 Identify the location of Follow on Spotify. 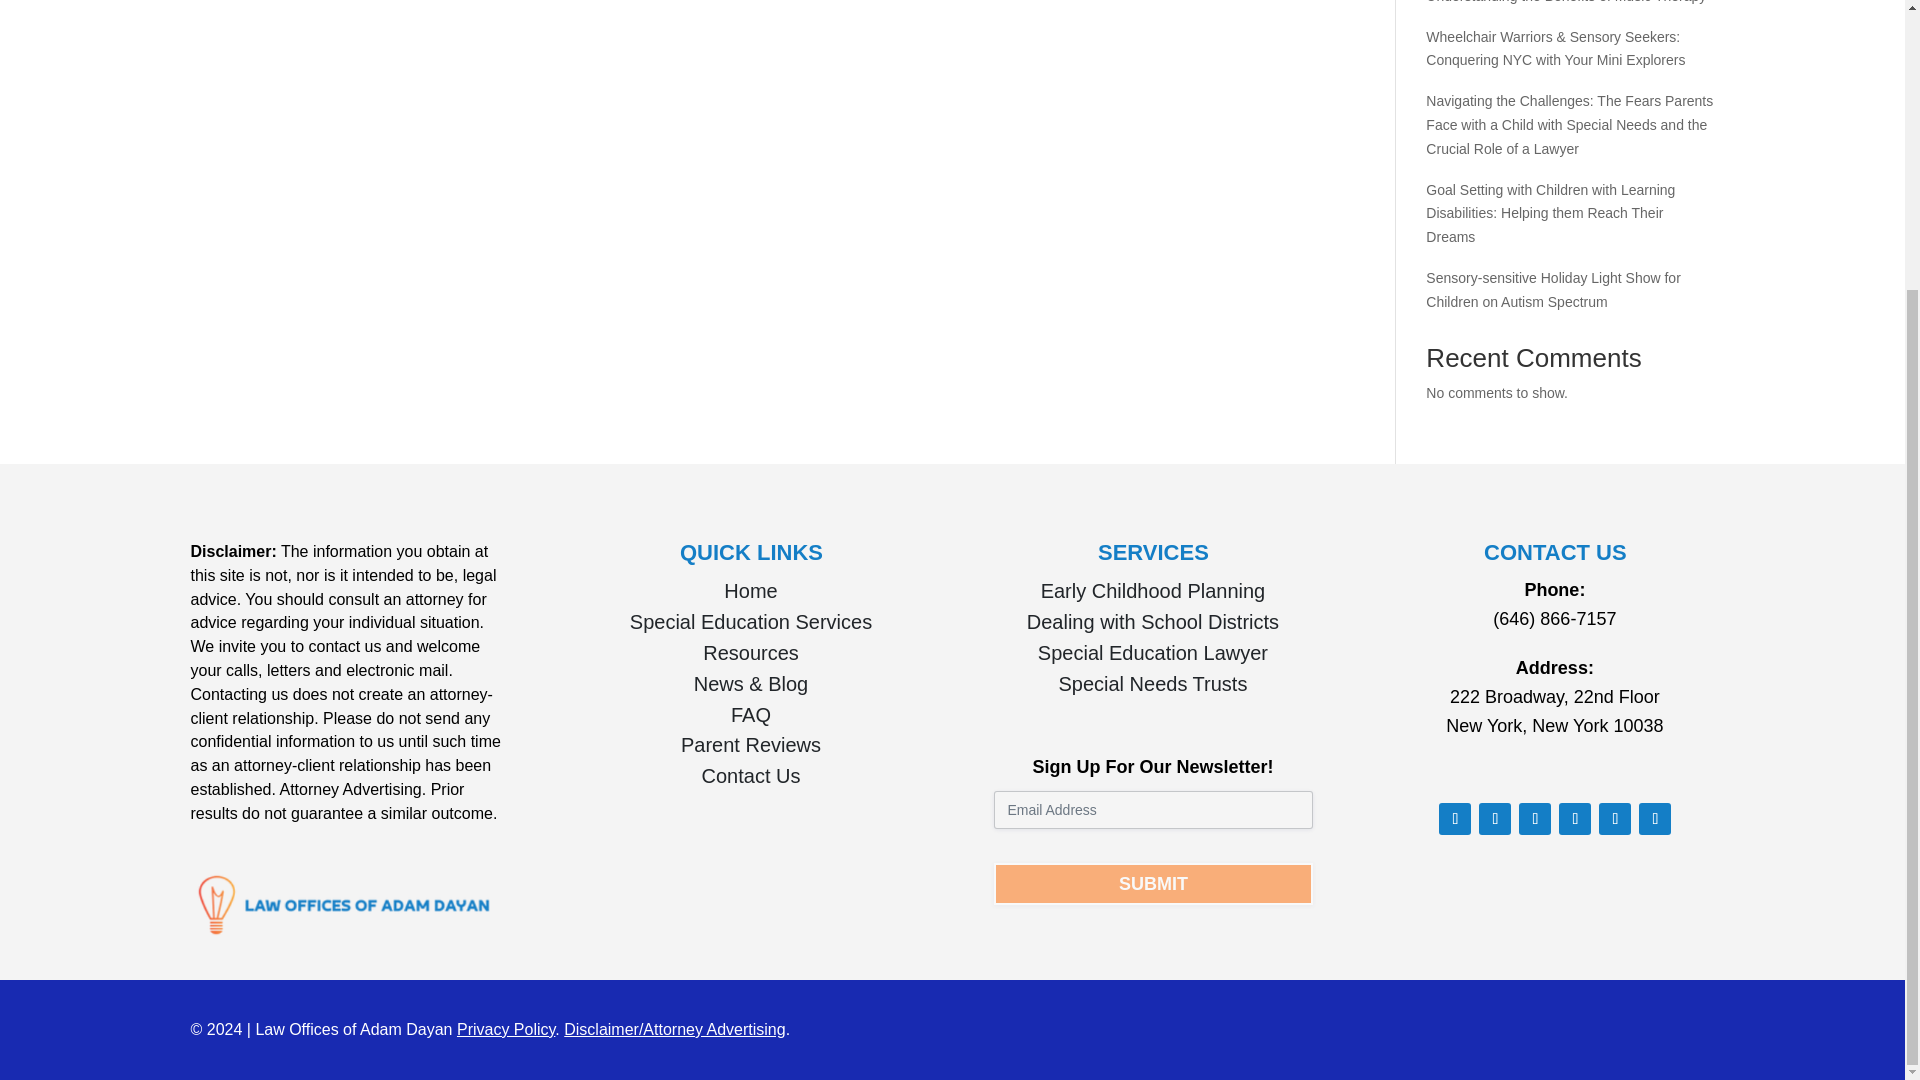
(1654, 818).